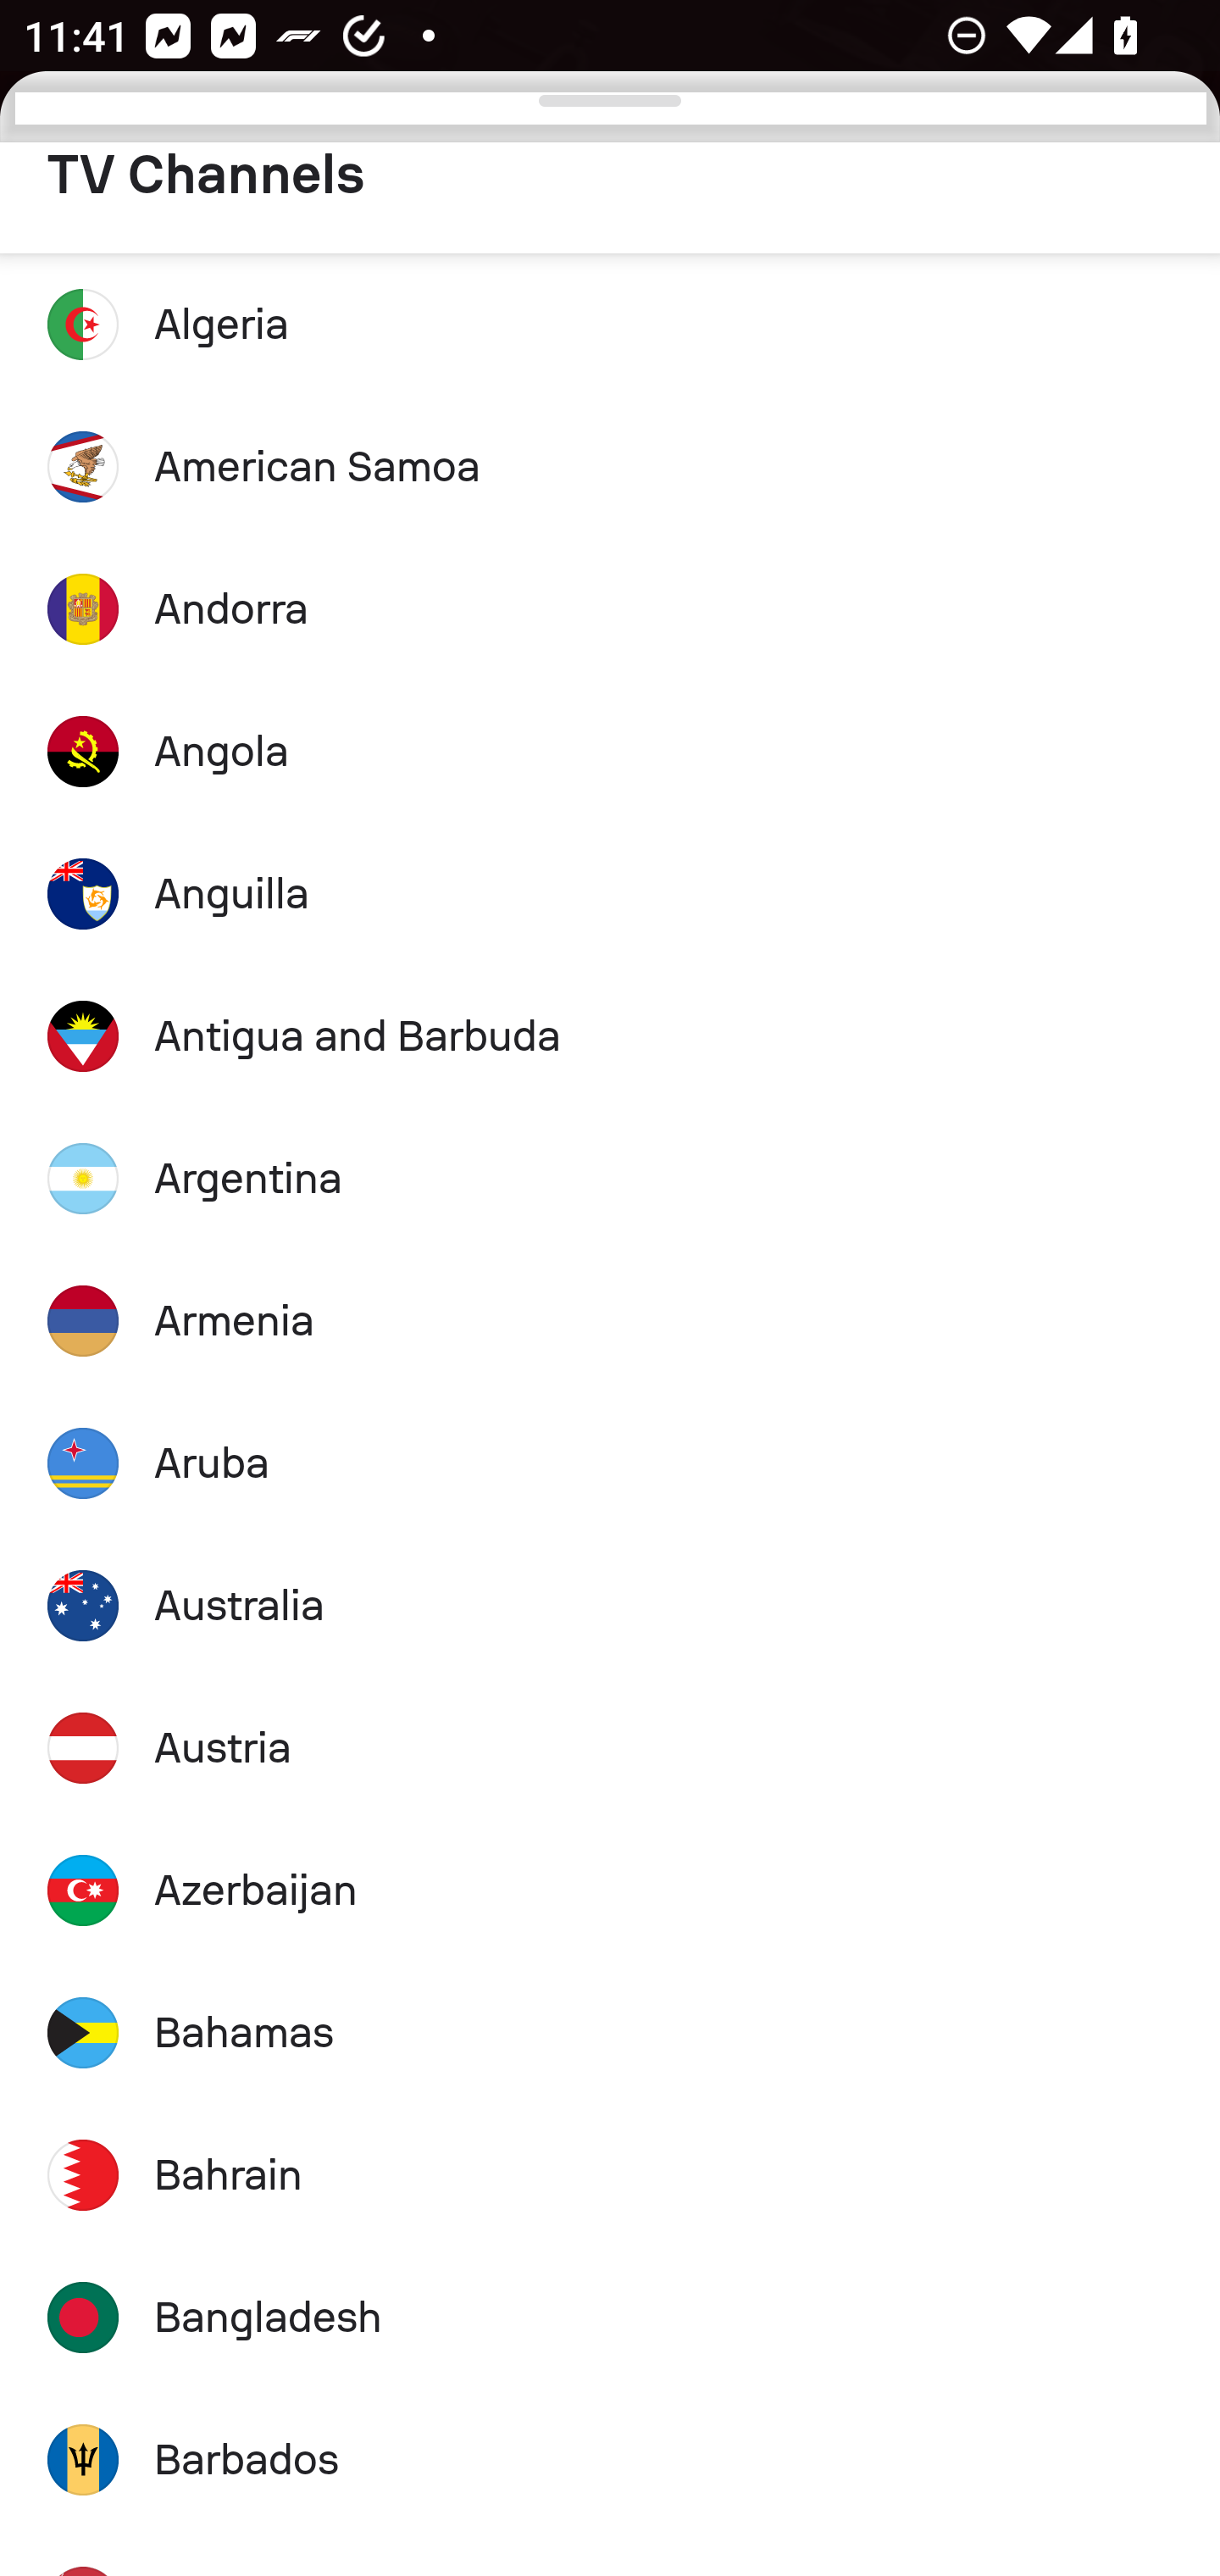 This screenshot has height=2576, width=1220. What do you see at coordinates (610, 1463) in the screenshot?
I see `Aruba` at bounding box center [610, 1463].